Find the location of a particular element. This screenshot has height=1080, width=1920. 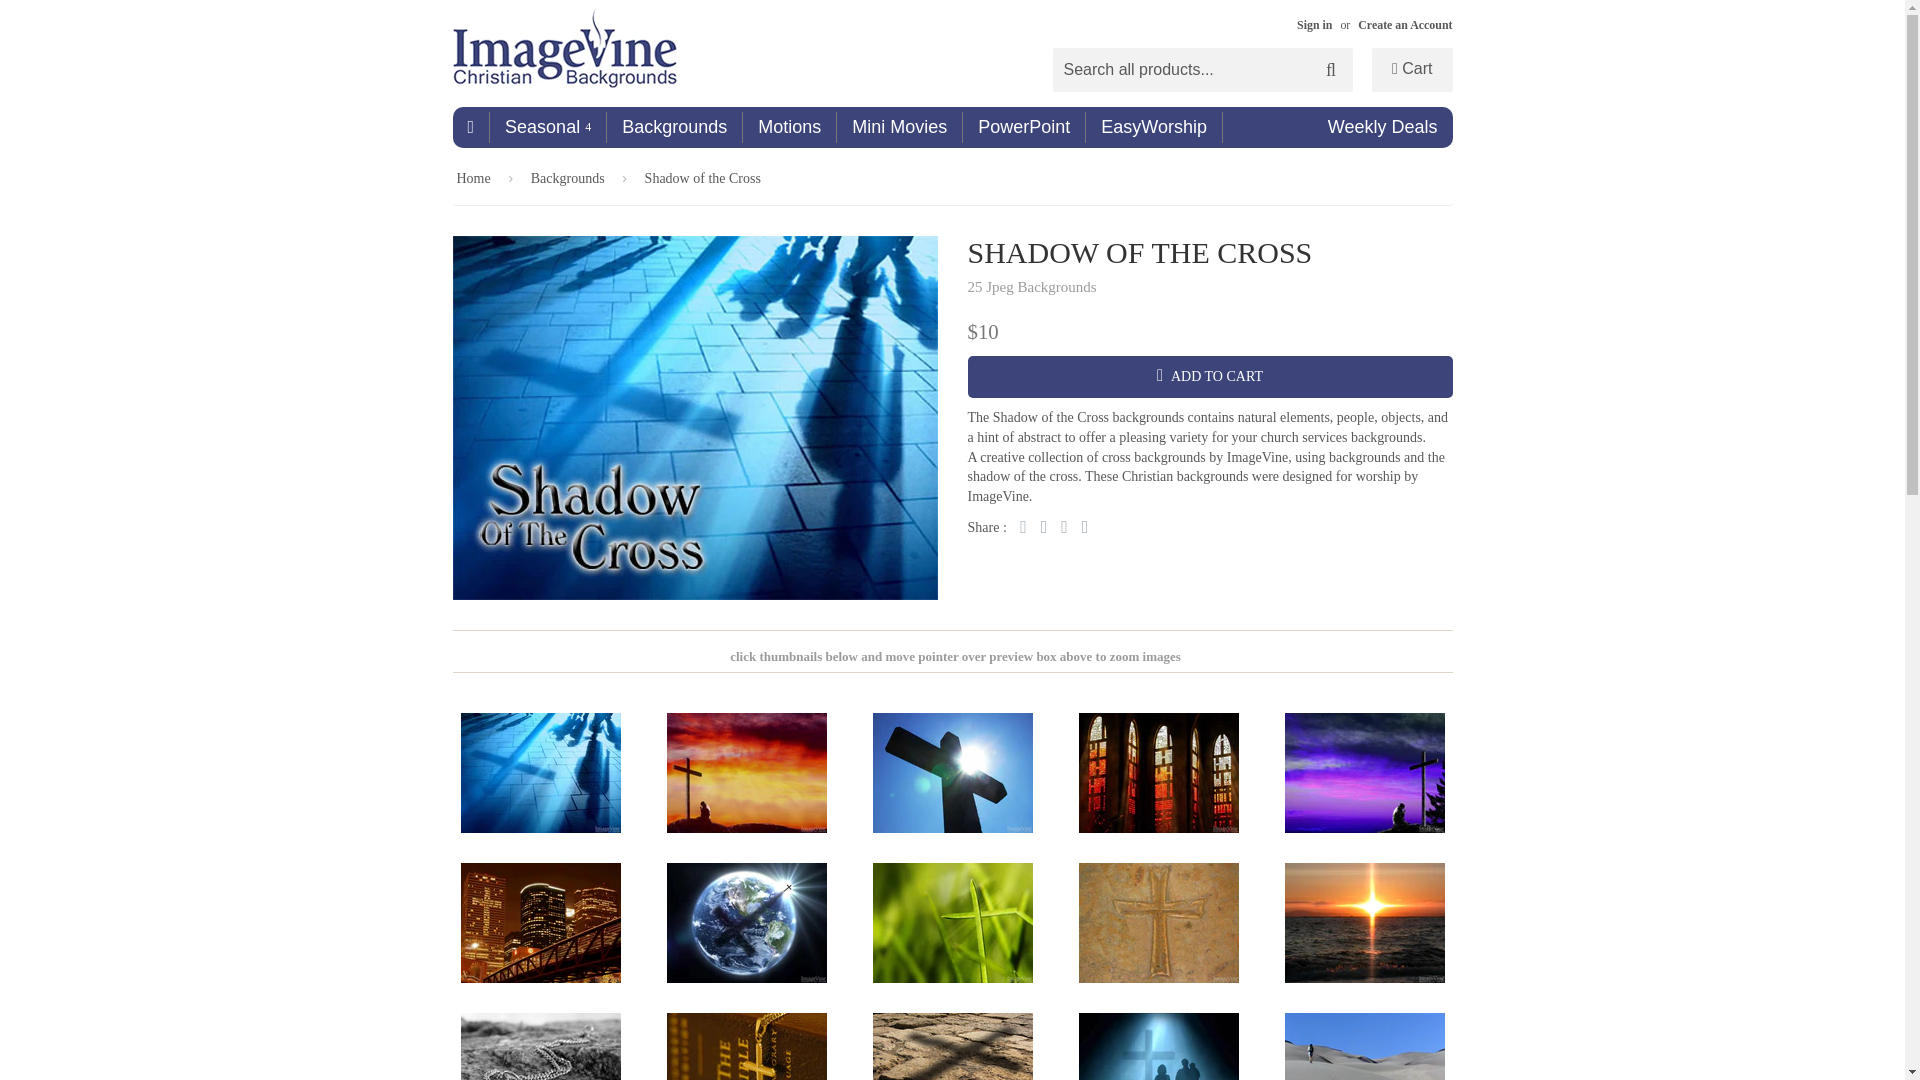

PowerPoint is located at coordinates (1024, 127).